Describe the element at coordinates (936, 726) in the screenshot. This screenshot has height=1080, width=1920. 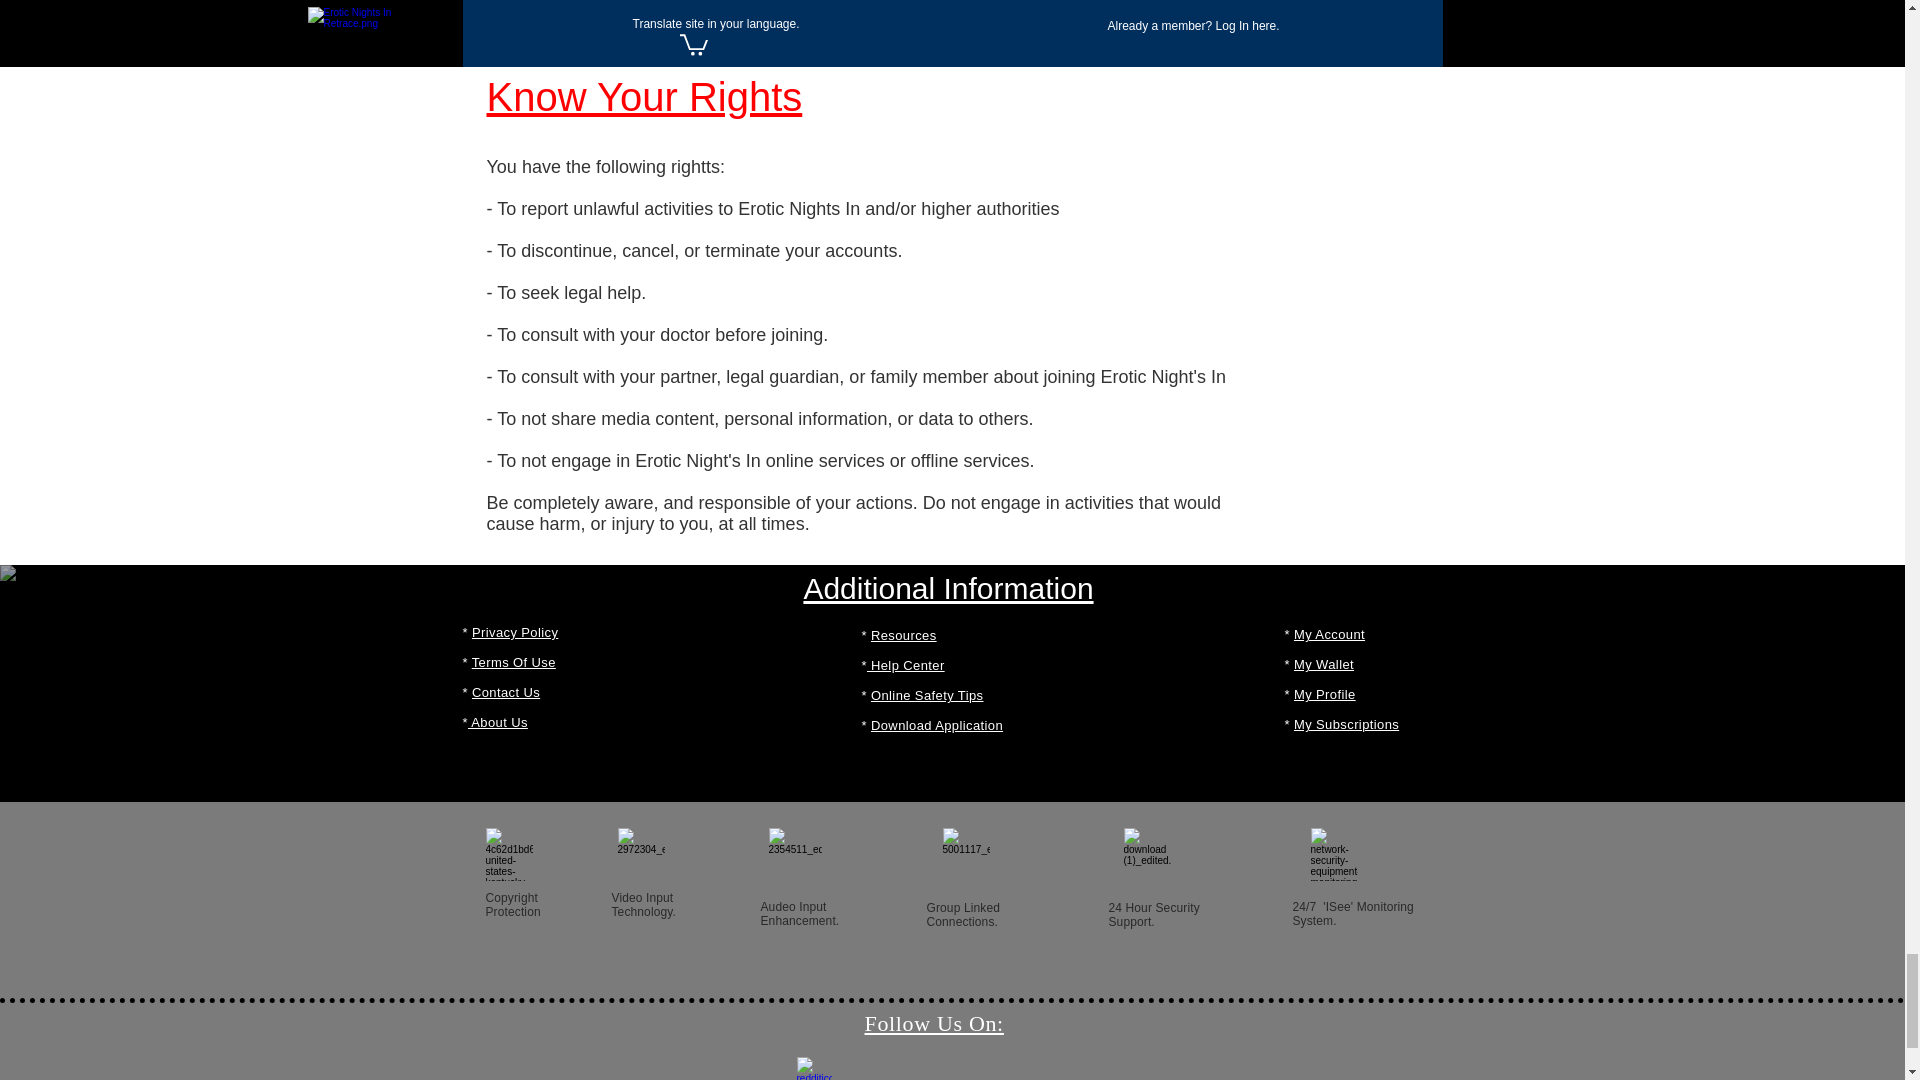
I see `Download Application` at that location.